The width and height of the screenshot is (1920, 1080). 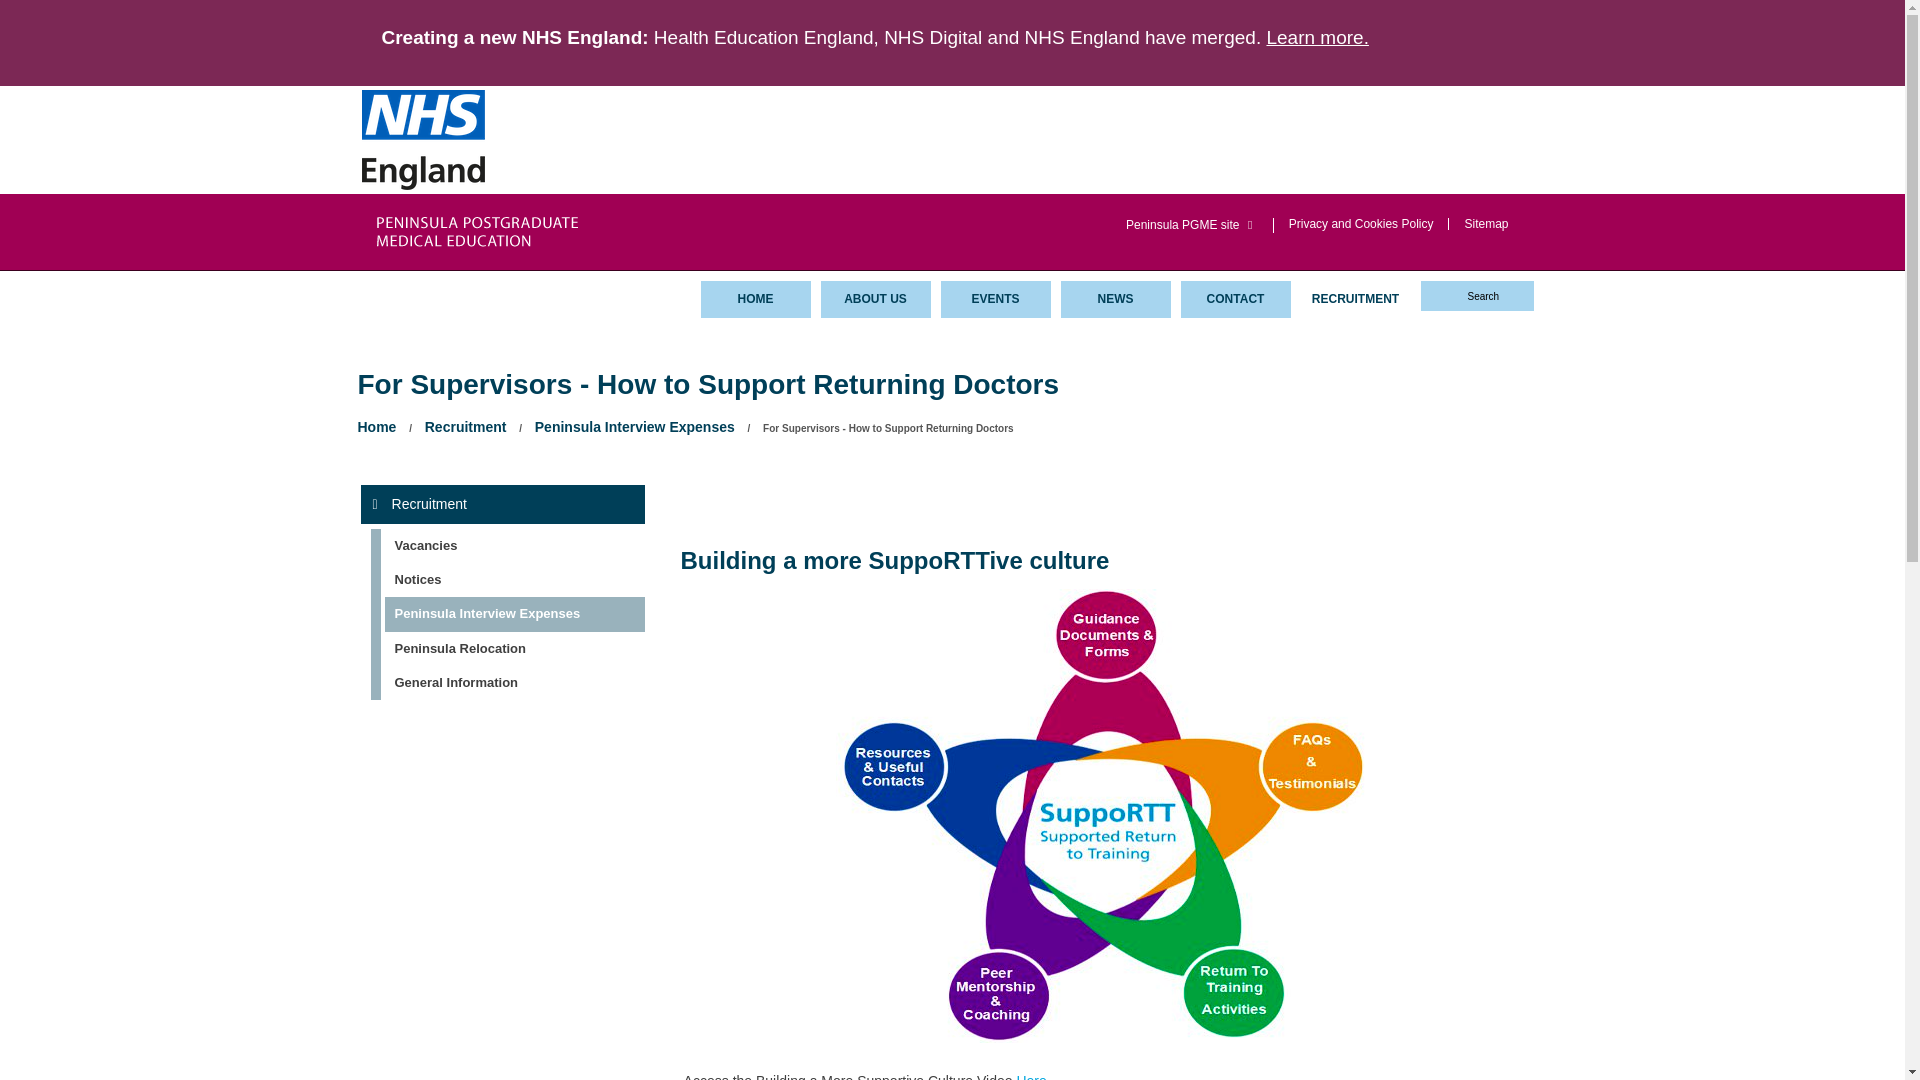 I want to click on Recruitment, so click(x=465, y=426).